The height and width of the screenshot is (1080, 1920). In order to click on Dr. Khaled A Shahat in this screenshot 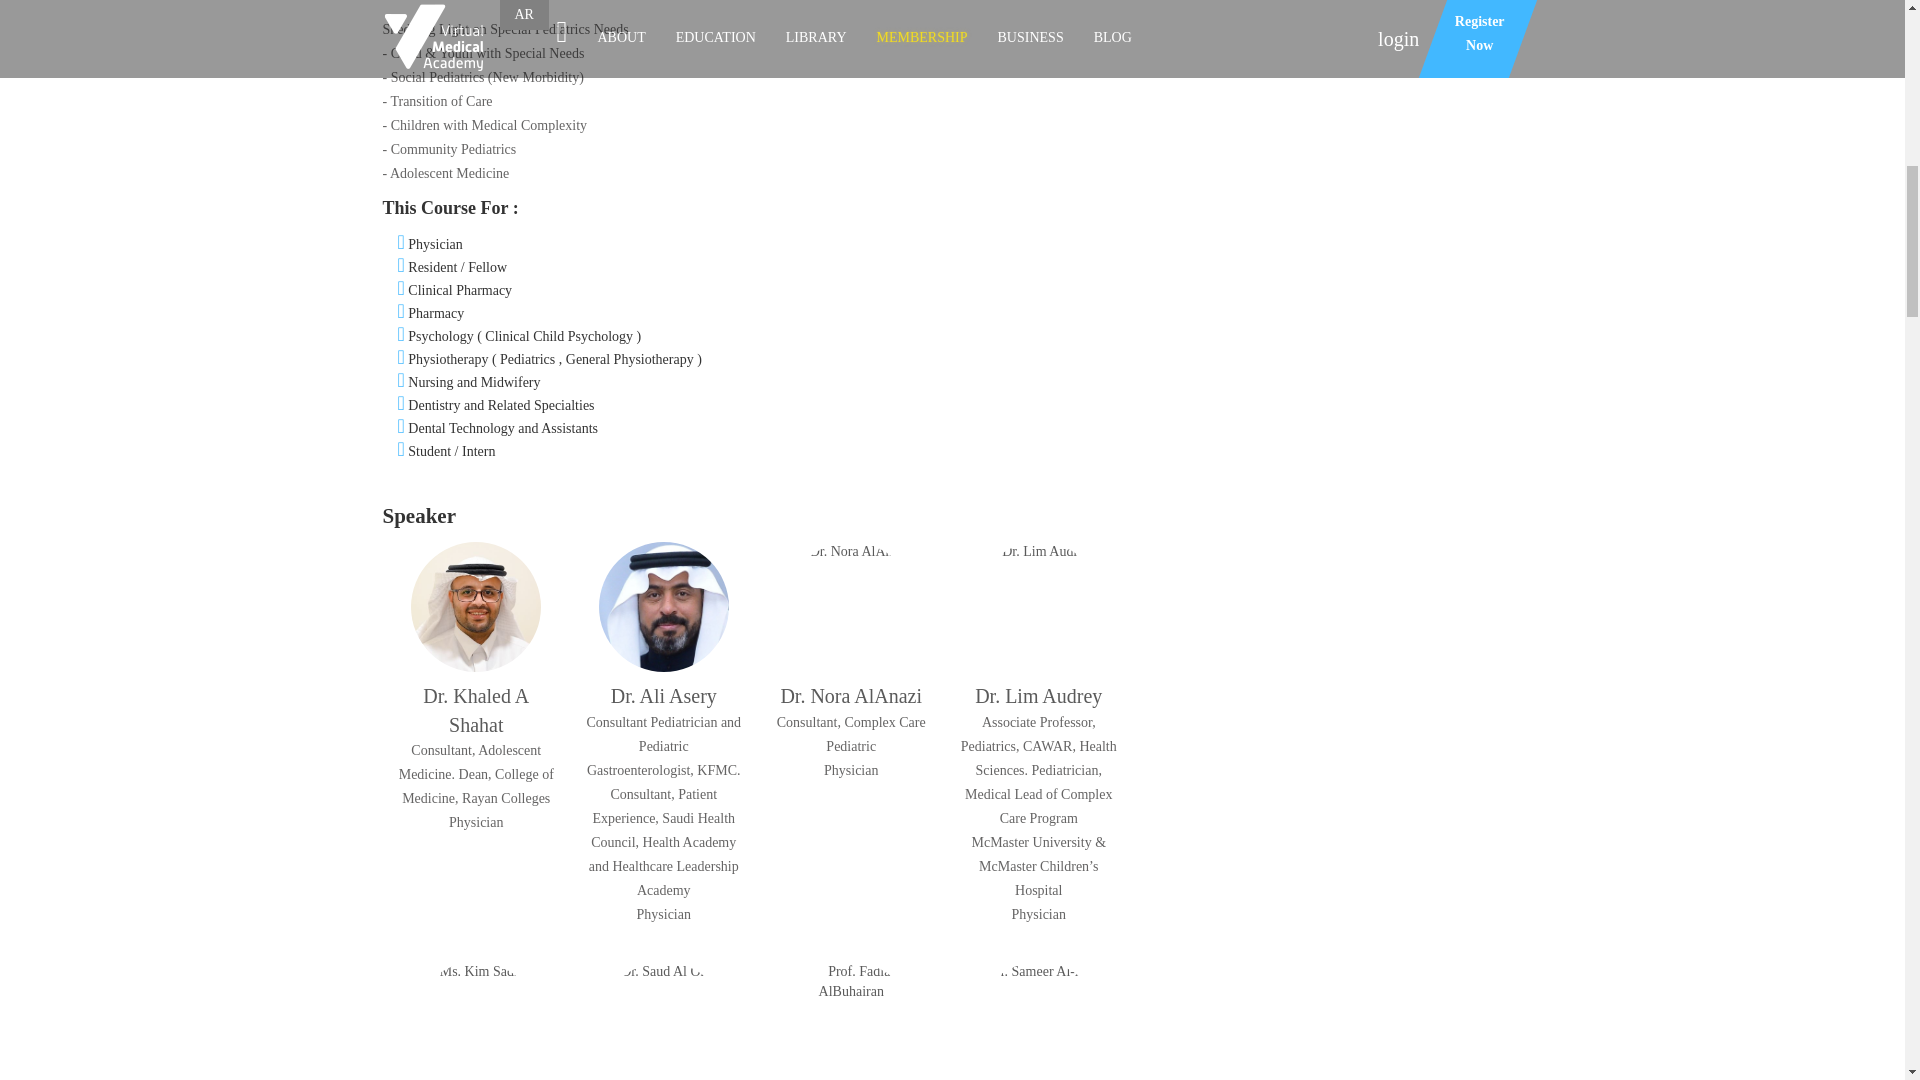, I will do `click(476, 606)`.